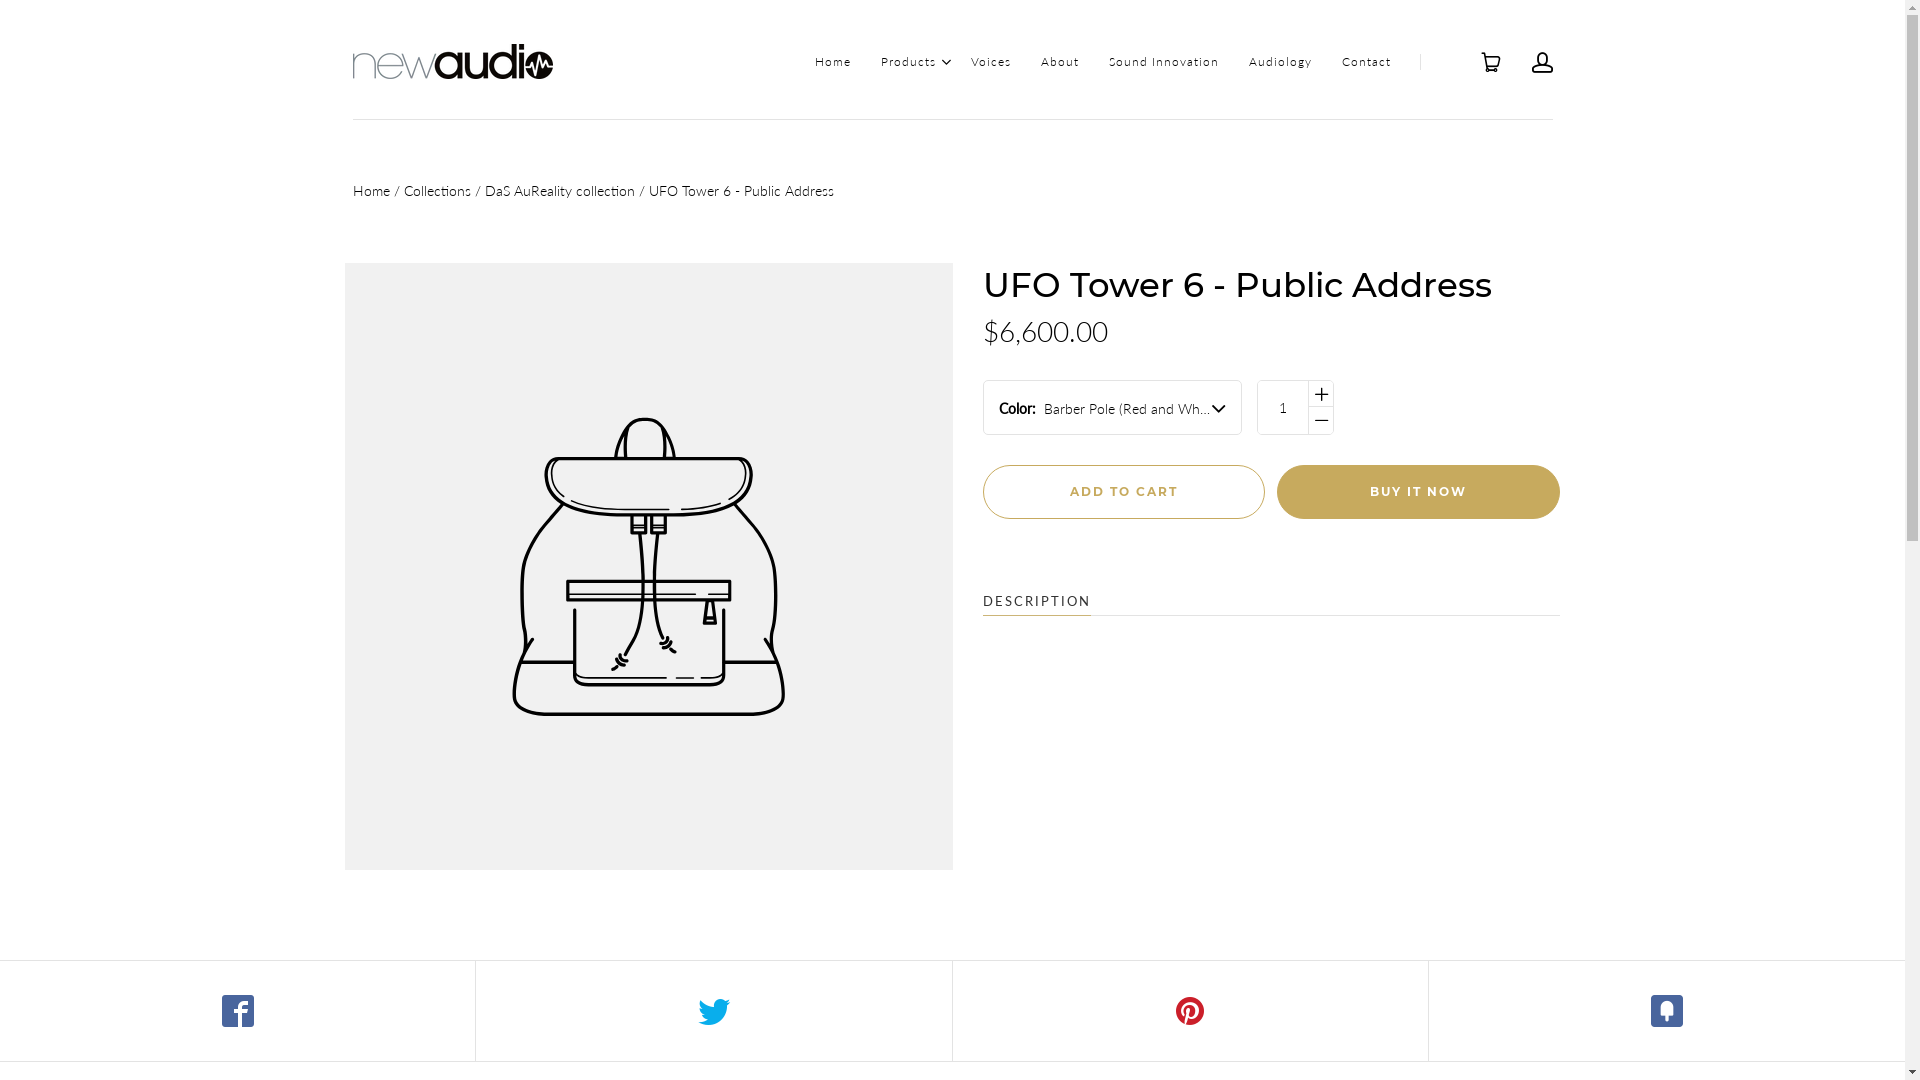 This screenshot has width=1920, height=1080. Describe the element at coordinates (990, 62) in the screenshot. I see `Voices` at that location.